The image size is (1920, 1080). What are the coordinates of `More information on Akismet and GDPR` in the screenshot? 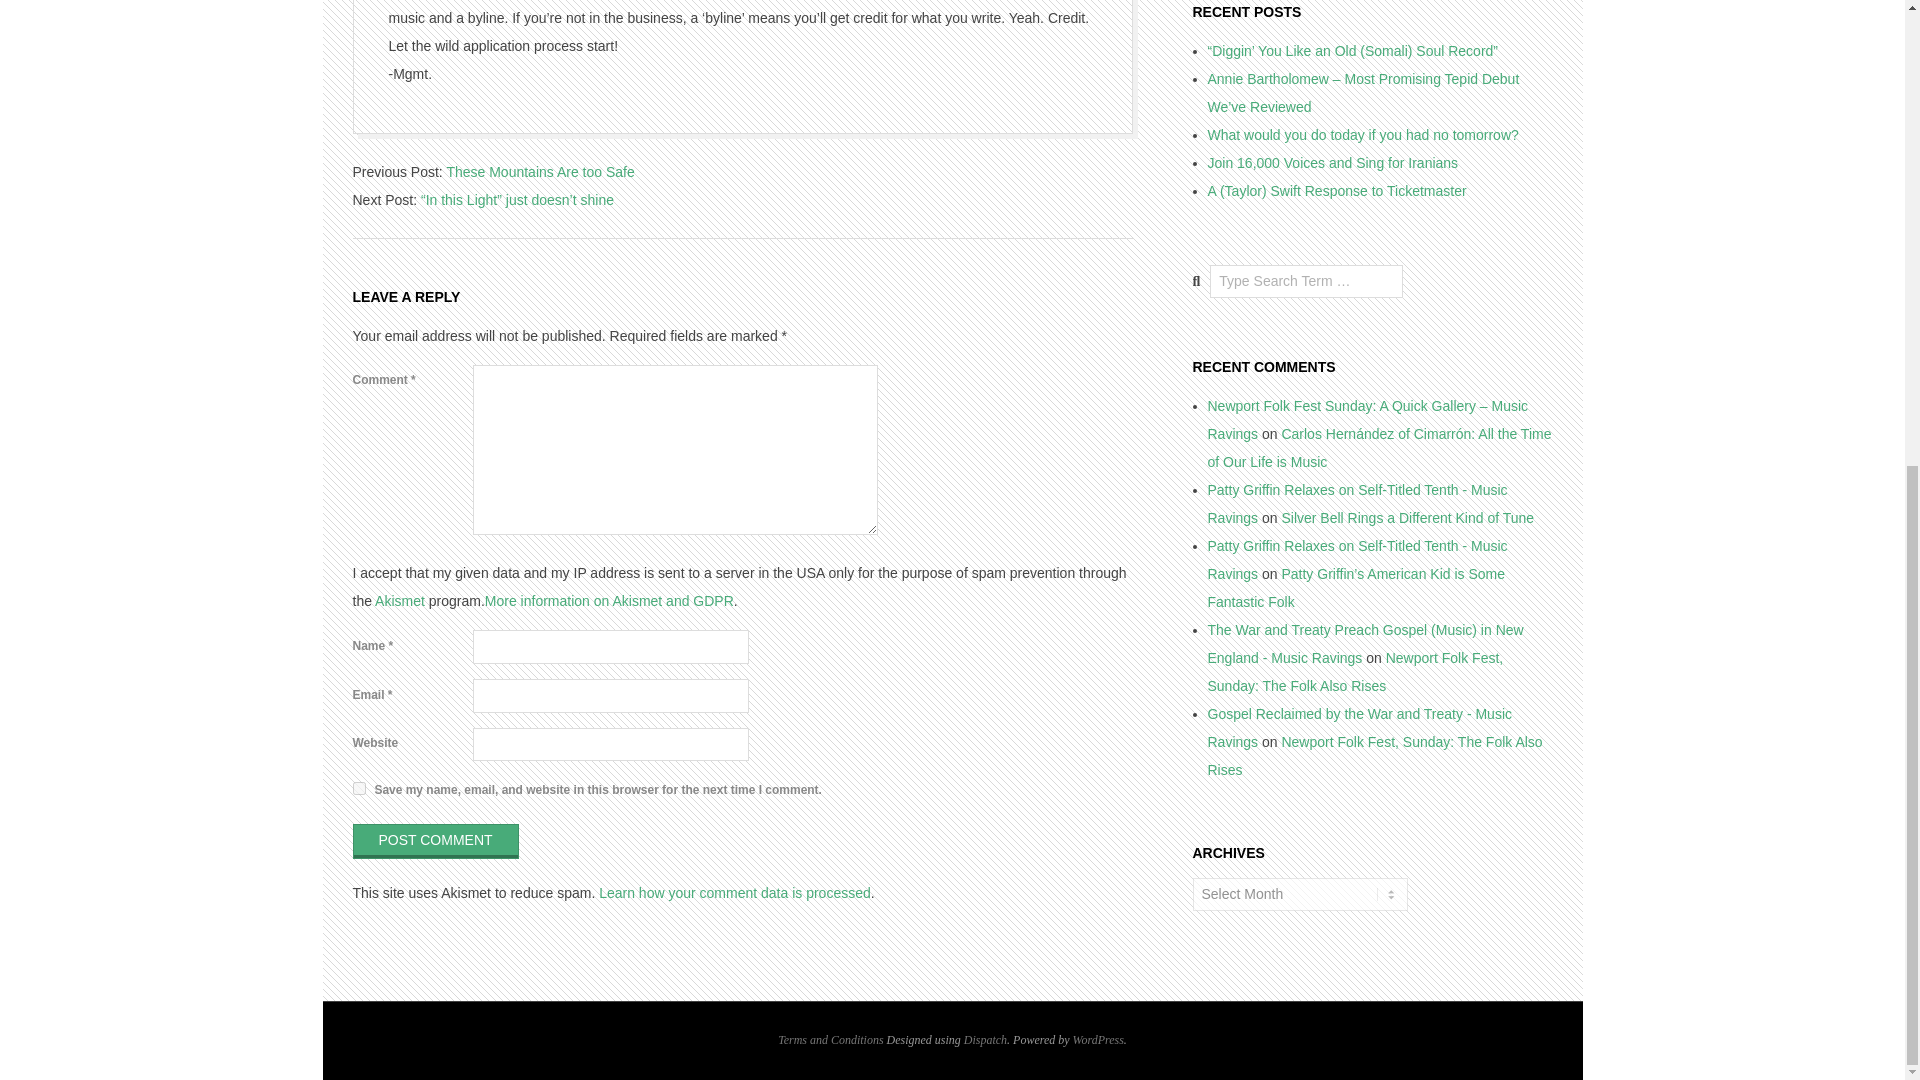 It's located at (609, 600).